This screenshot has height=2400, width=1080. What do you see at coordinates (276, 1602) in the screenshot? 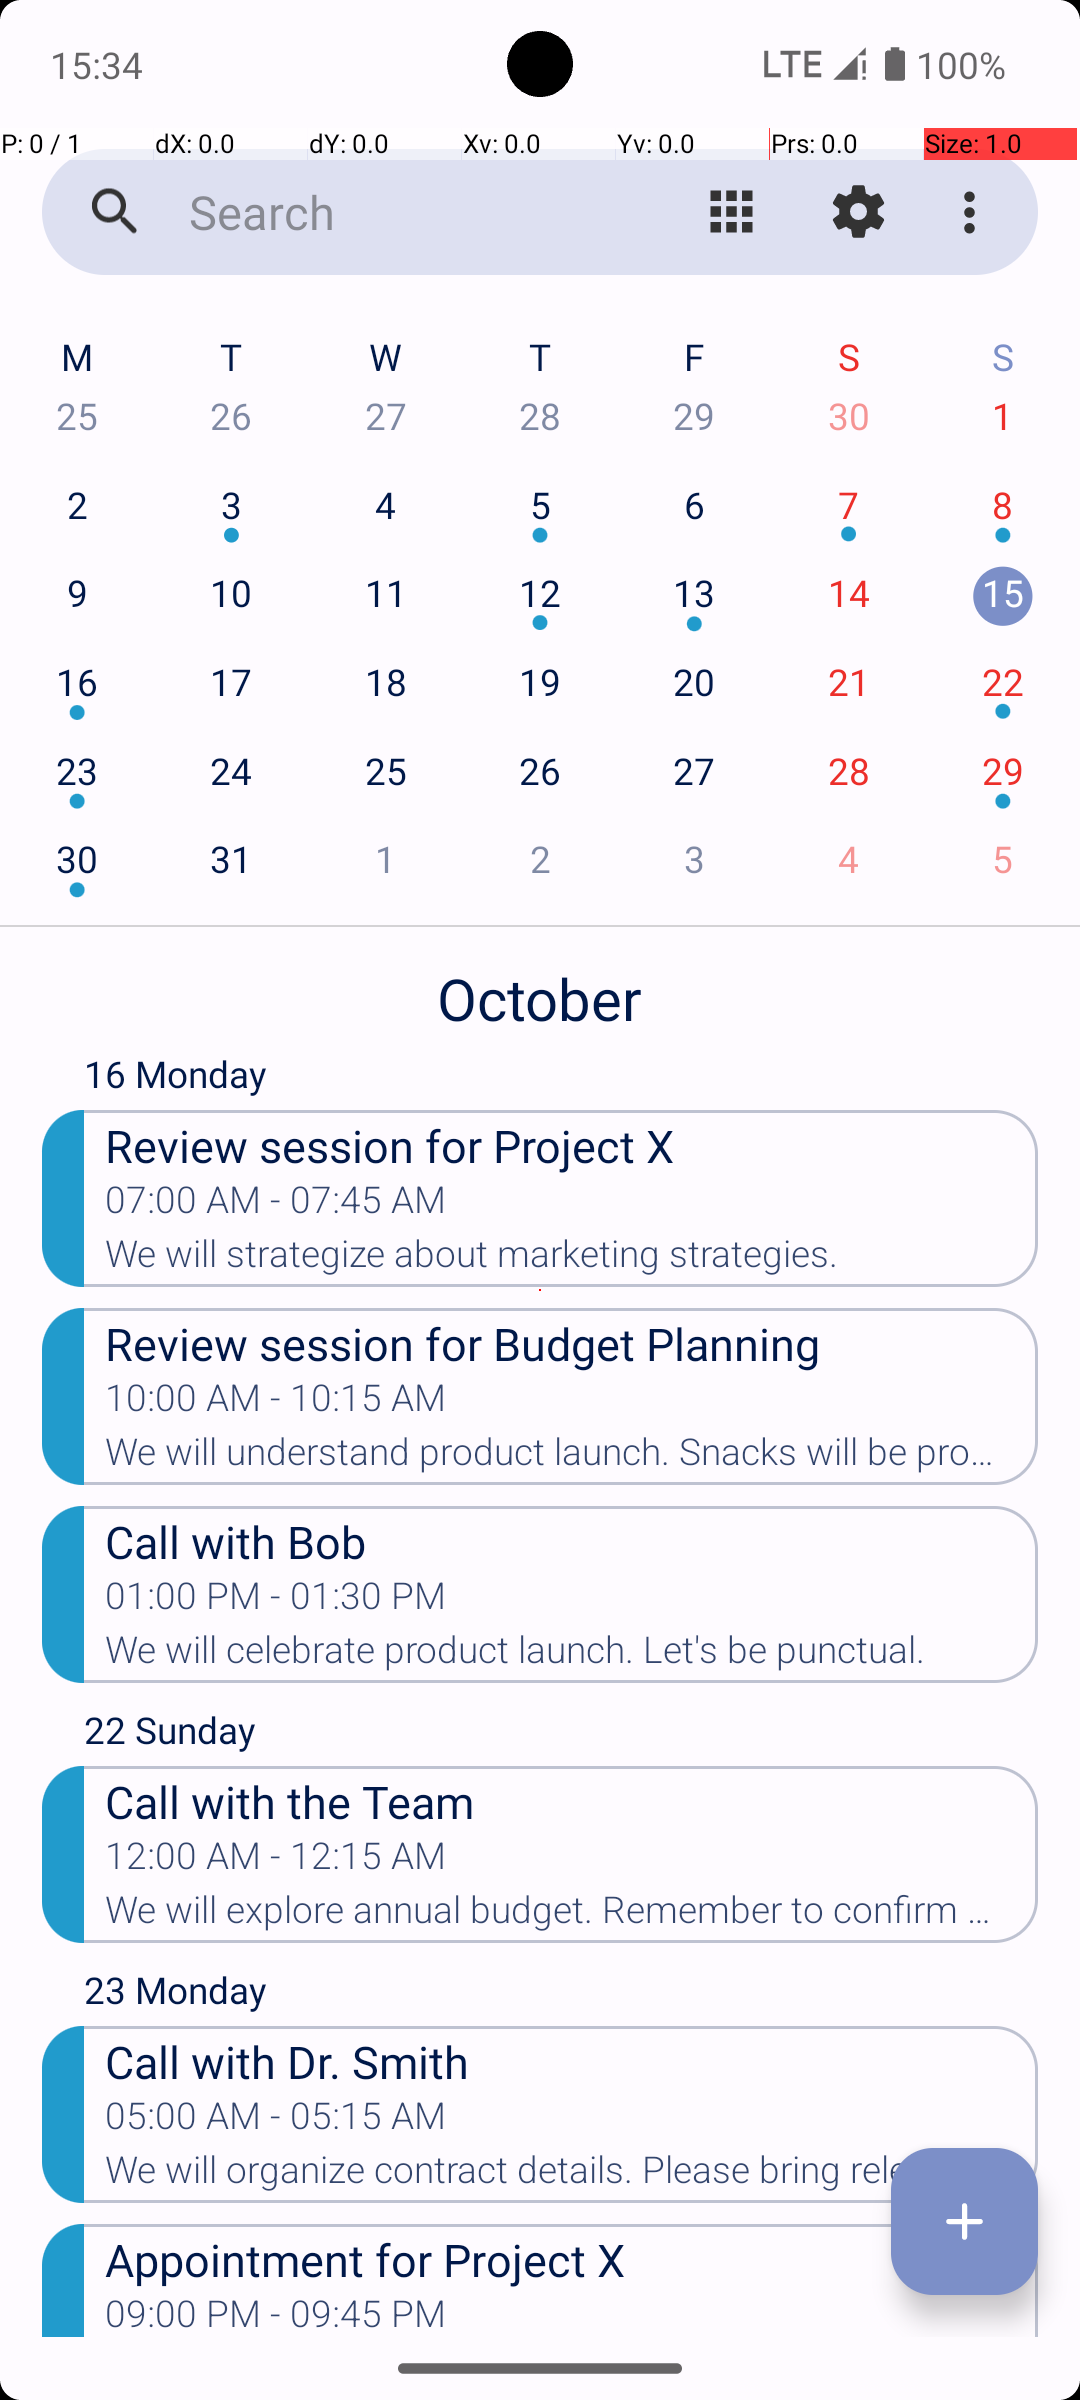
I see `01:00 PM - 01:30 PM` at bounding box center [276, 1602].